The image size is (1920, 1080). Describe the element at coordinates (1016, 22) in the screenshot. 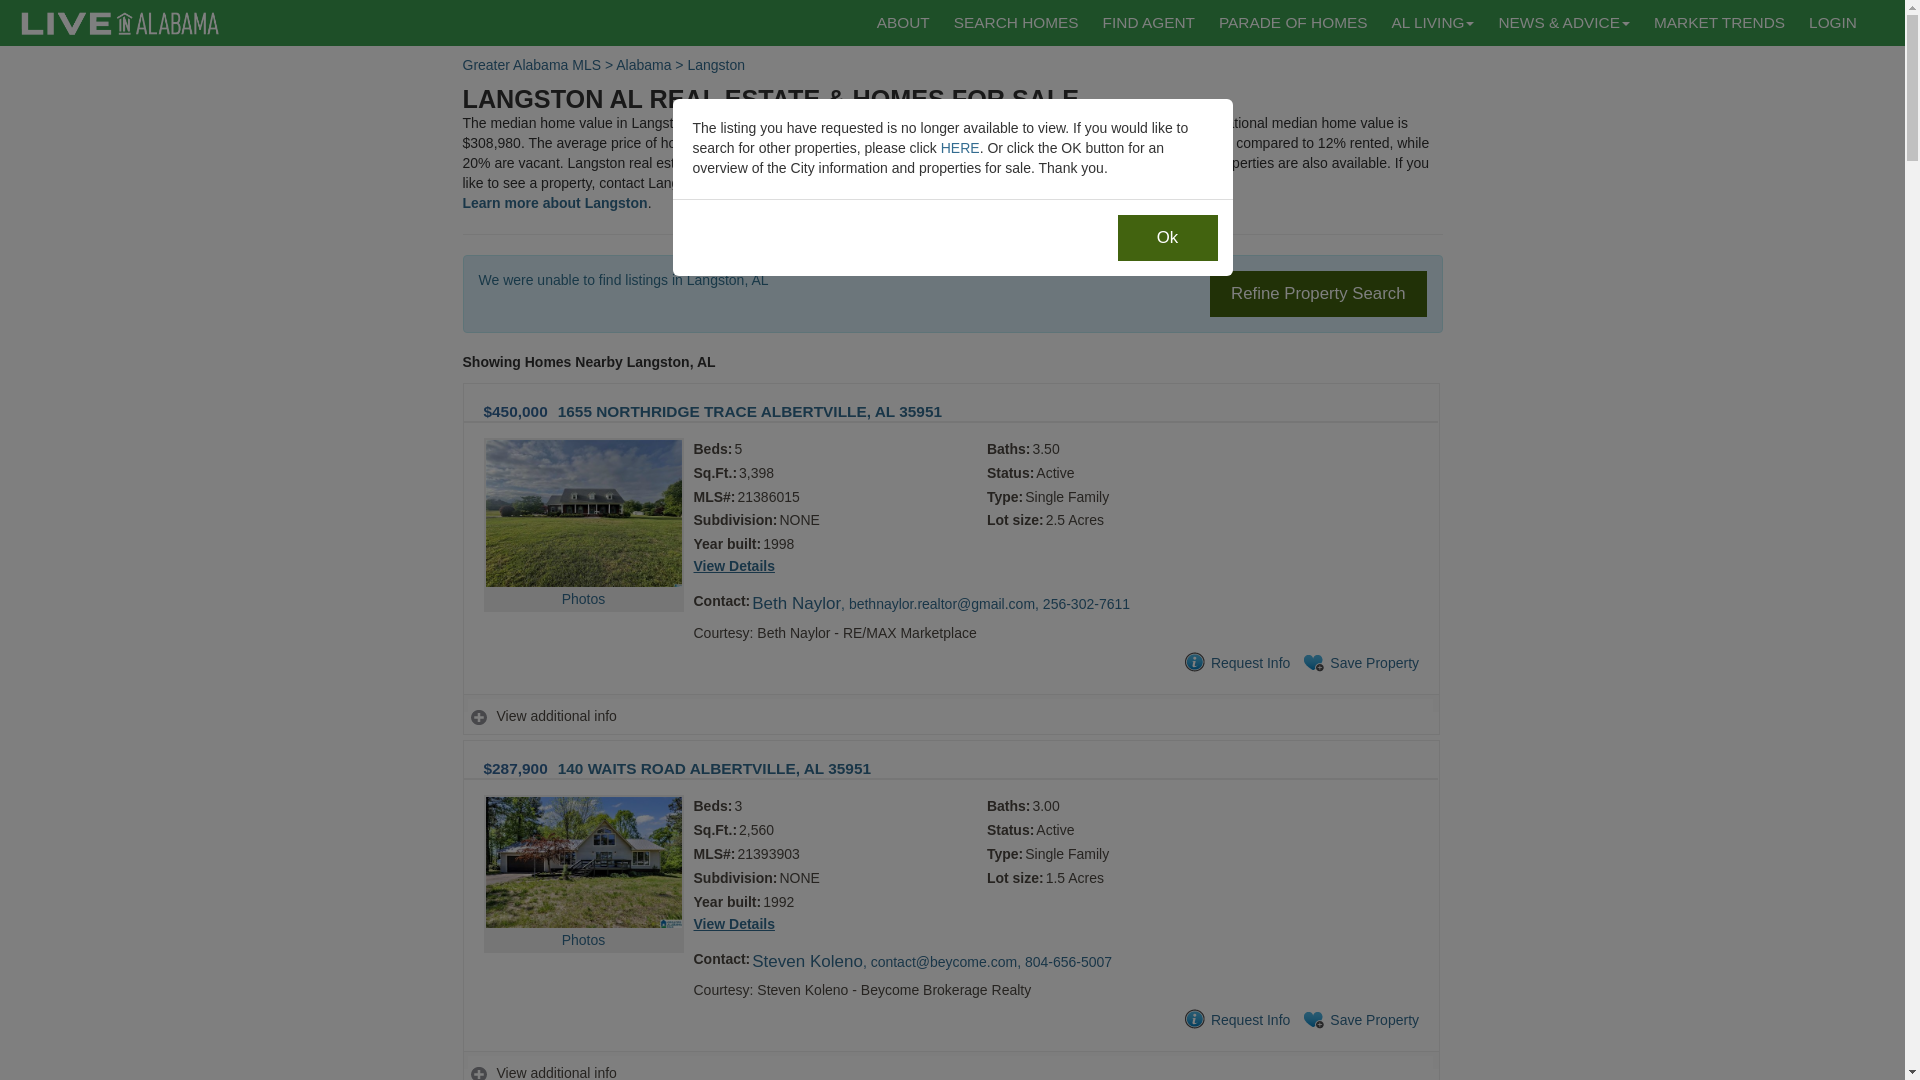

I see `SEARCH HOMES` at that location.